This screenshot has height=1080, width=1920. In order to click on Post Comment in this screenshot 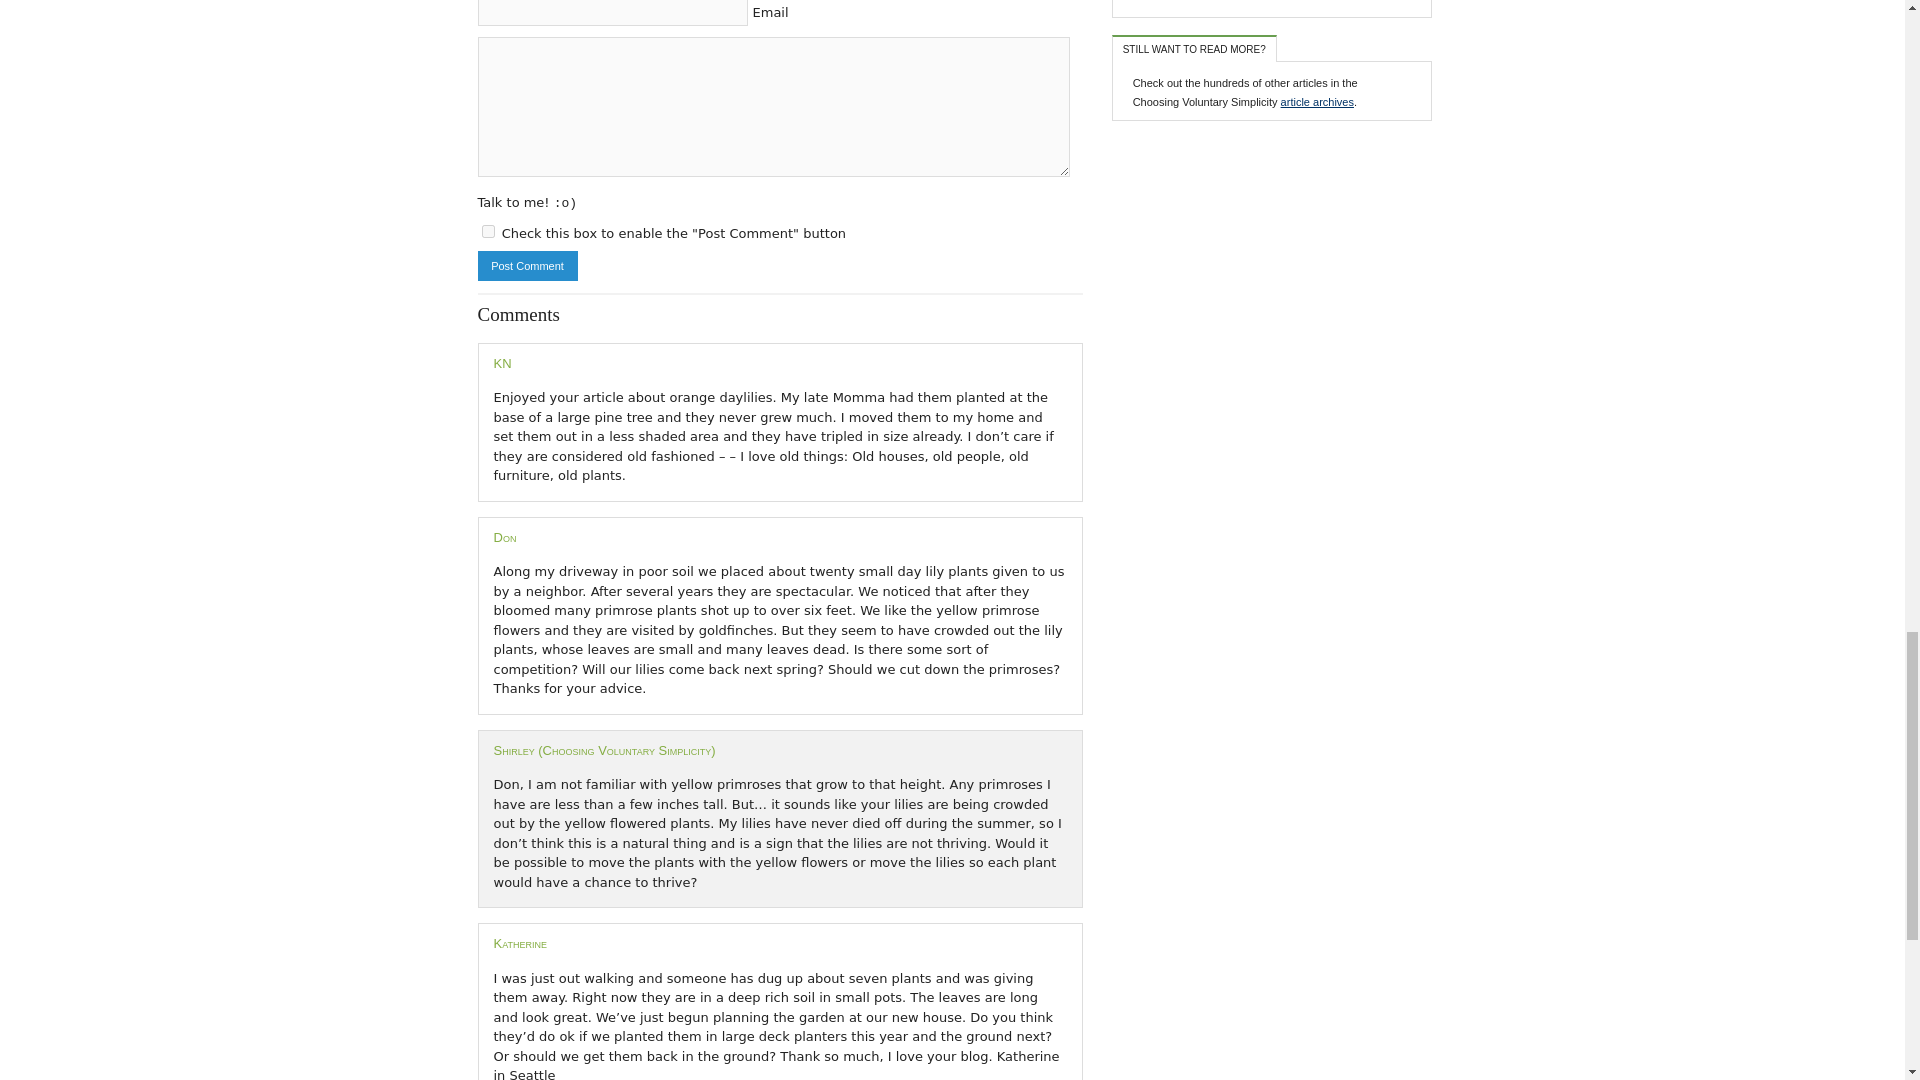, I will do `click(528, 265)`.